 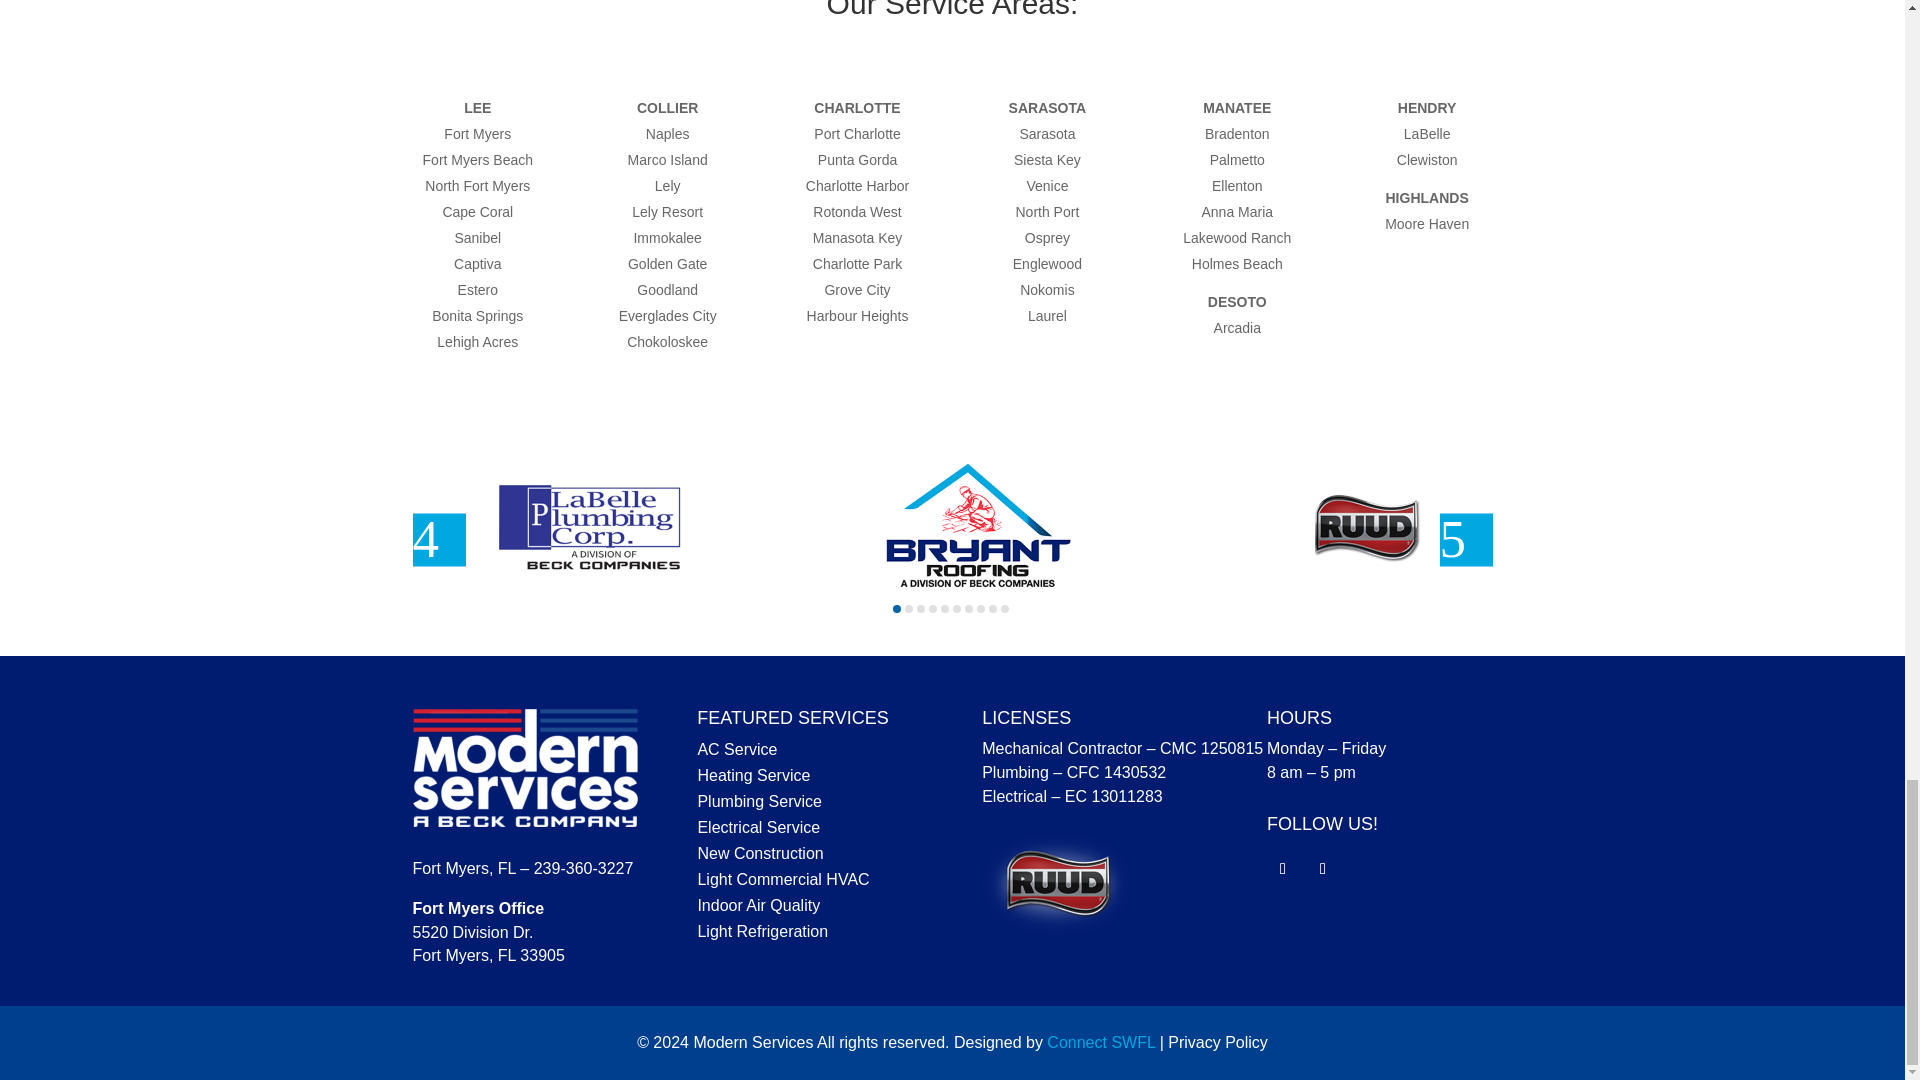 What do you see at coordinates (1322, 868) in the screenshot?
I see `Follow on Instagram` at bounding box center [1322, 868].